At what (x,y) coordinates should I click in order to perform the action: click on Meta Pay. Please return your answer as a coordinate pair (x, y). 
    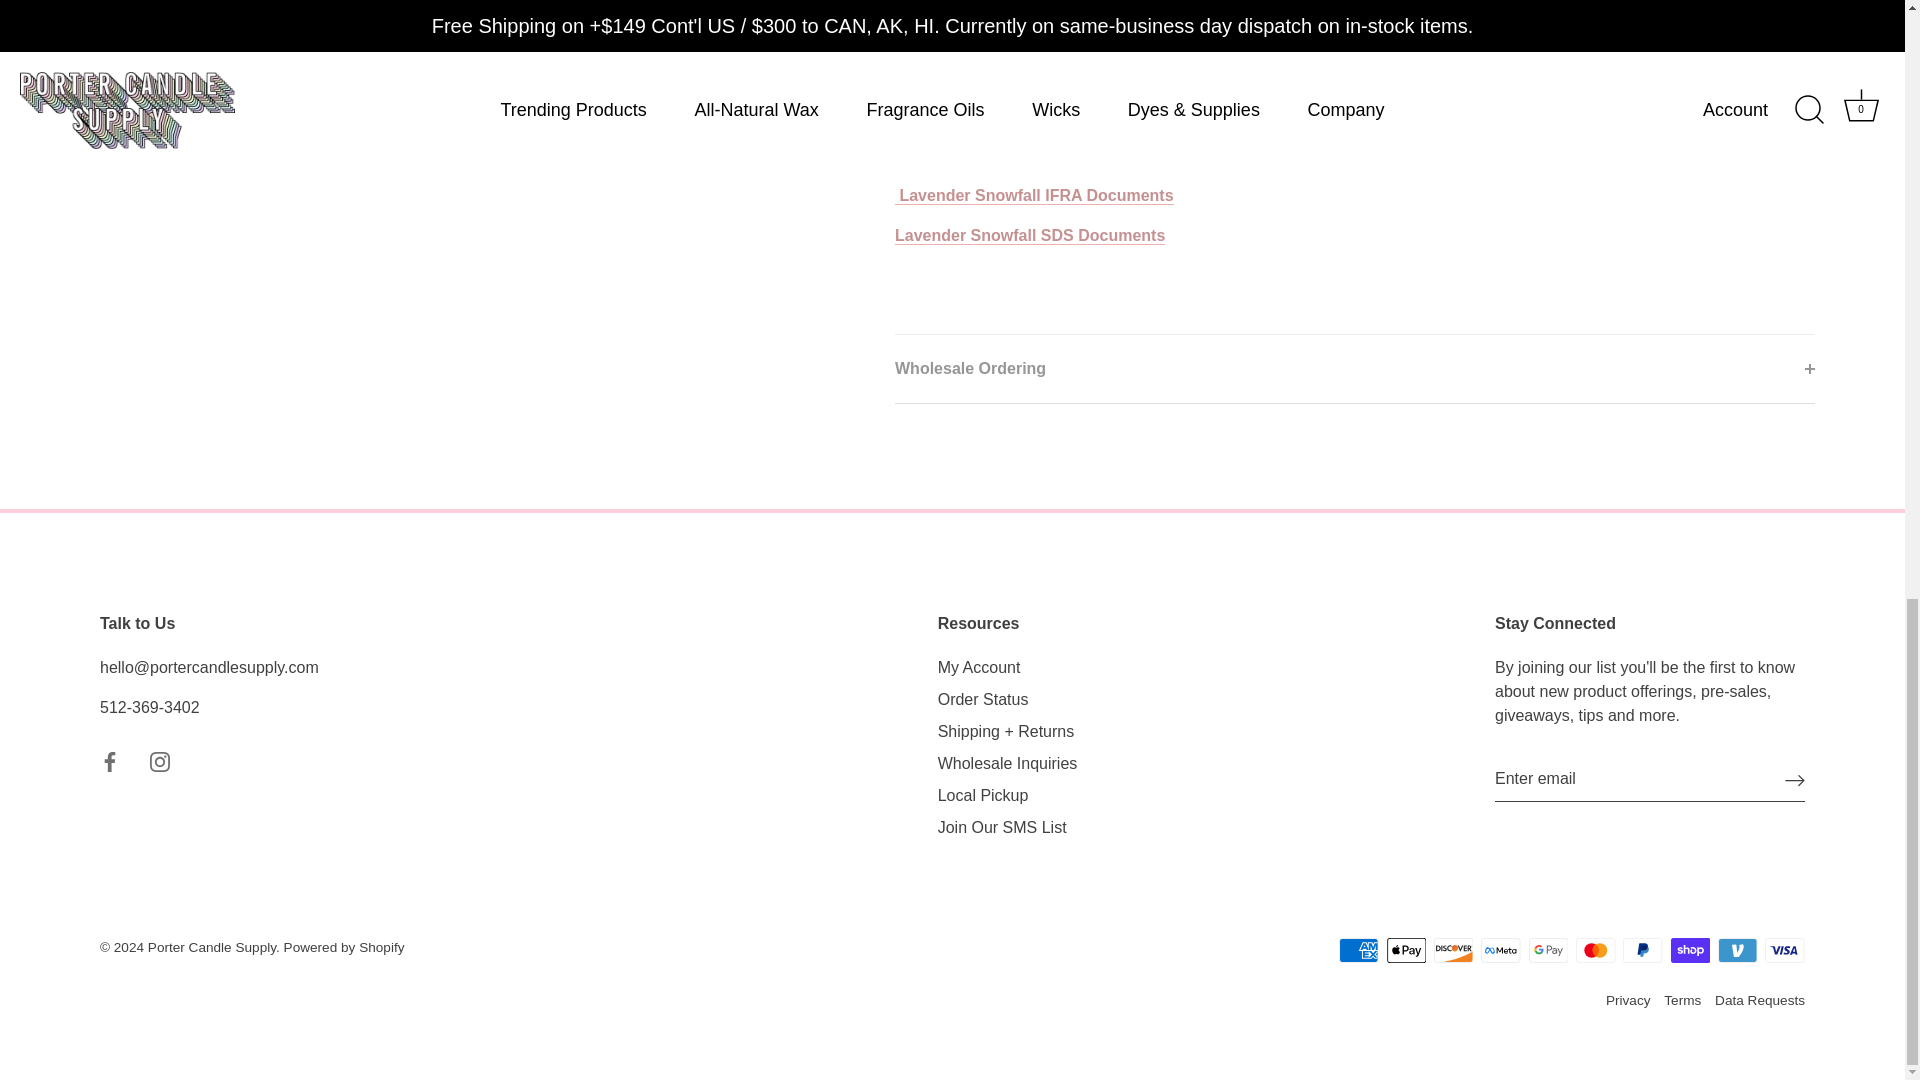
    Looking at the image, I should click on (1500, 950).